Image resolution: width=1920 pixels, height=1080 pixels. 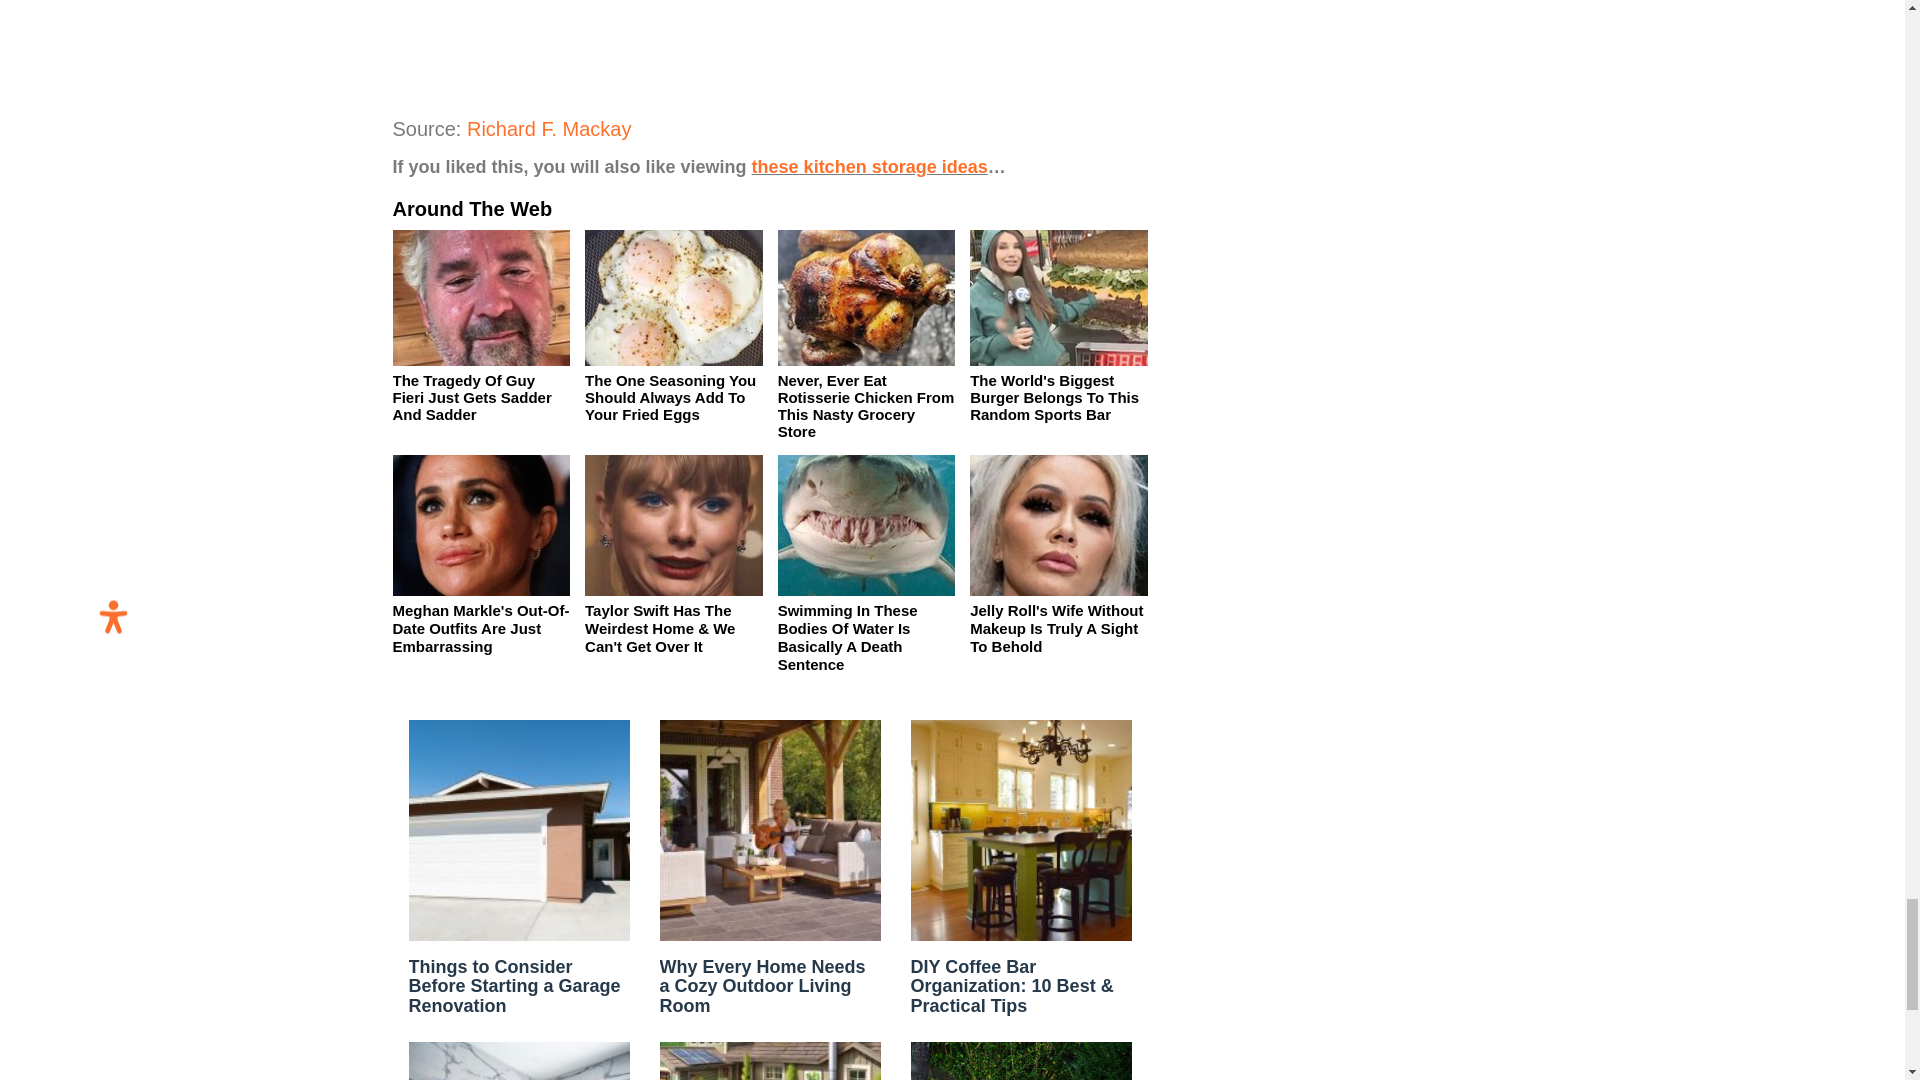 What do you see at coordinates (548, 128) in the screenshot?
I see `Richard F. Mackay` at bounding box center [548, 128].